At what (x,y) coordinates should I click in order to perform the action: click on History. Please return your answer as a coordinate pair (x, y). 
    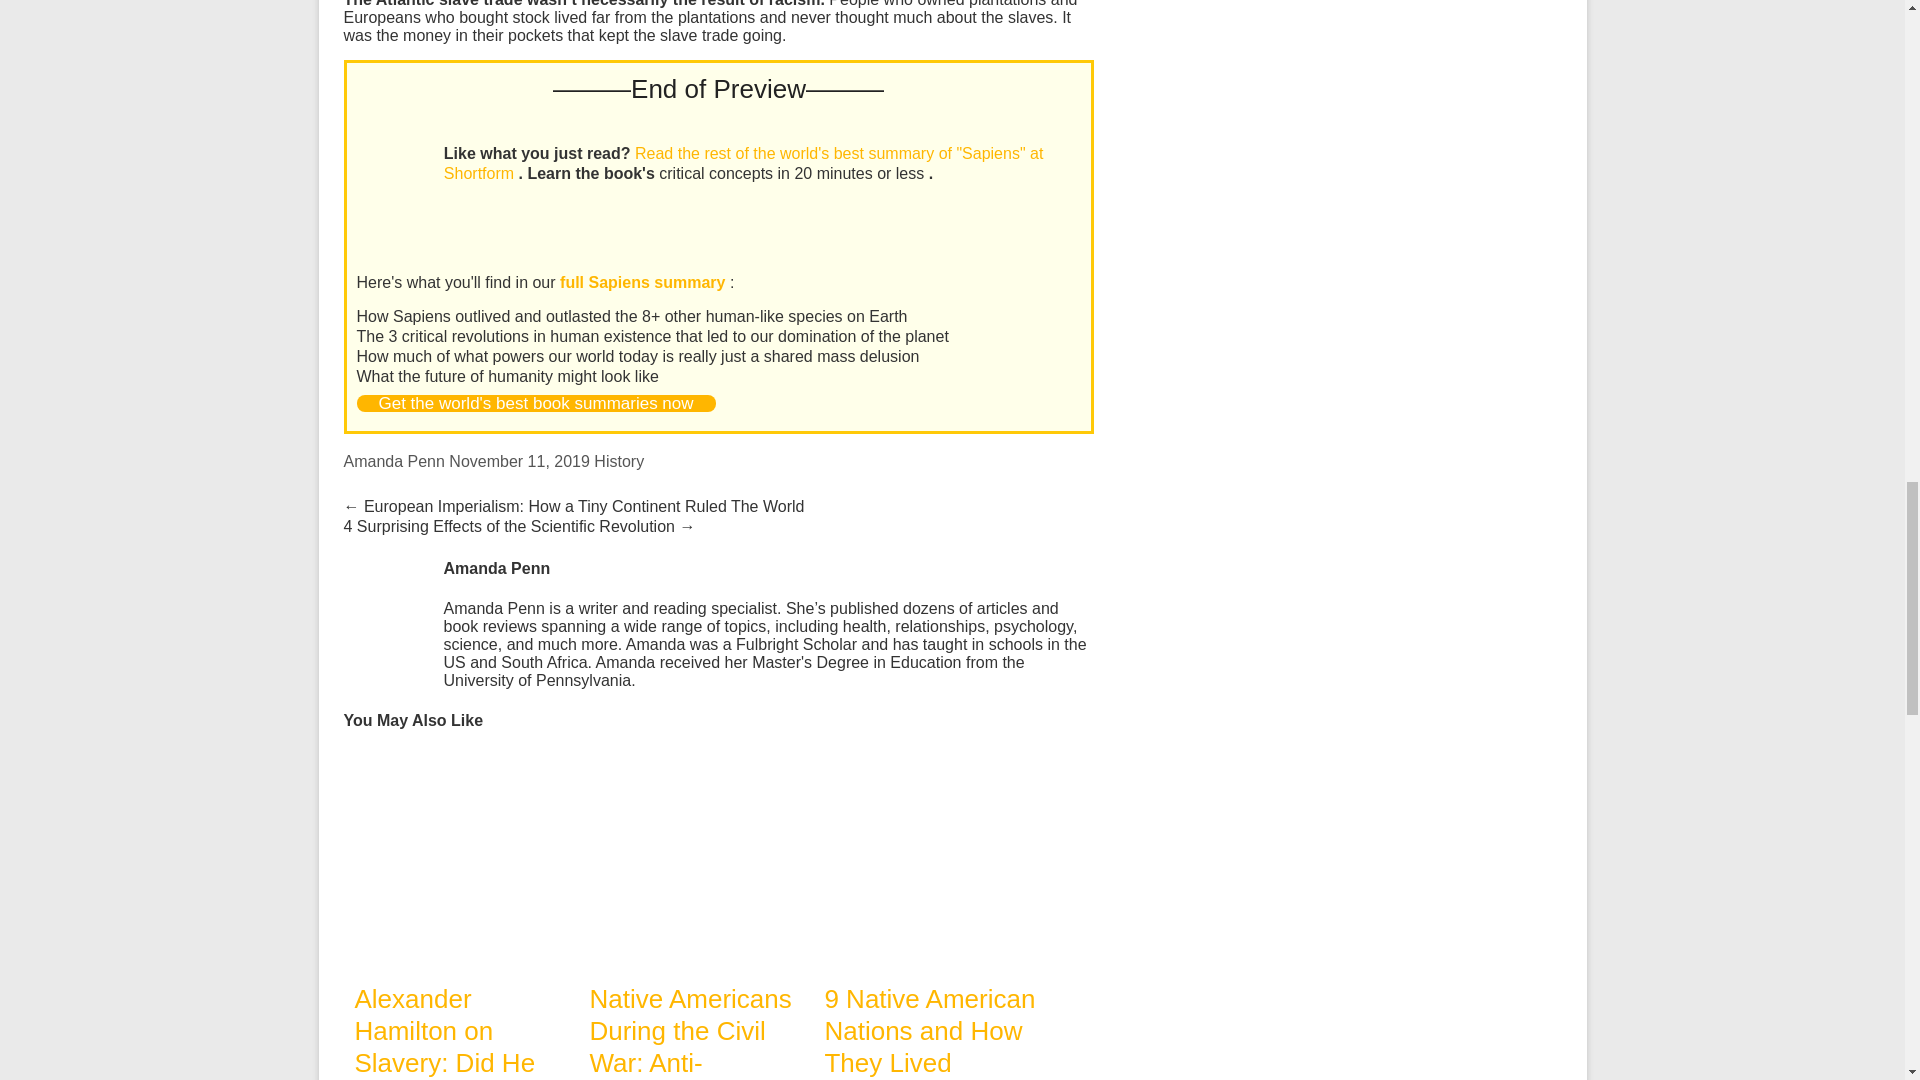
    Looking at the image, I should click on (618, 460).